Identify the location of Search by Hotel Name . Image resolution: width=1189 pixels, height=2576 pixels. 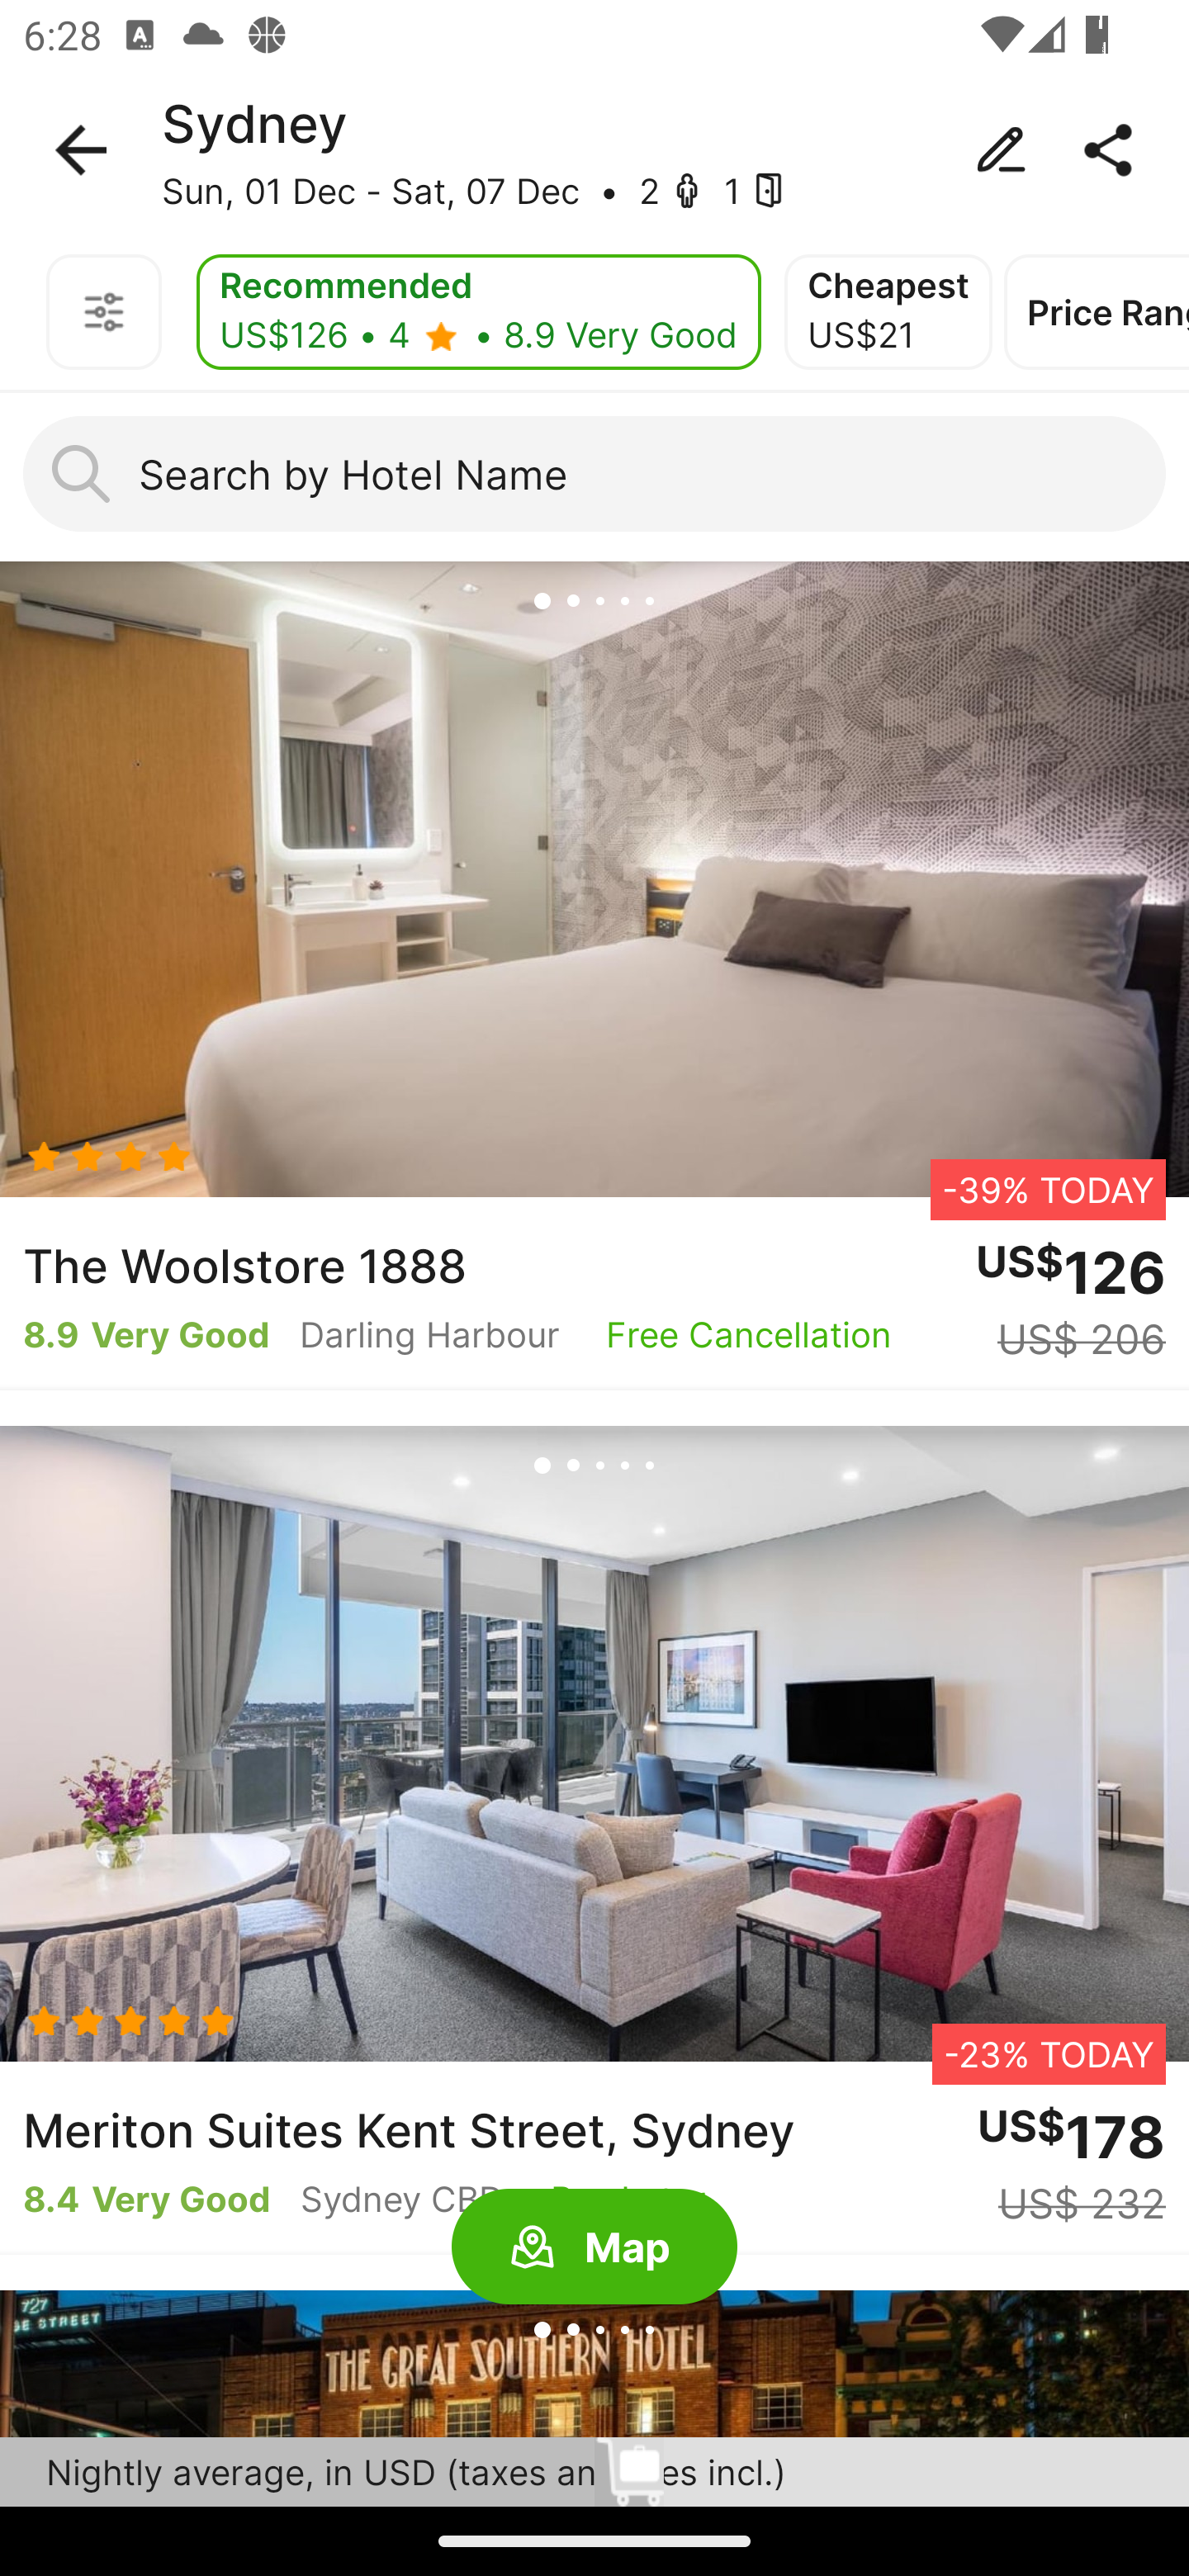
(594, 474).